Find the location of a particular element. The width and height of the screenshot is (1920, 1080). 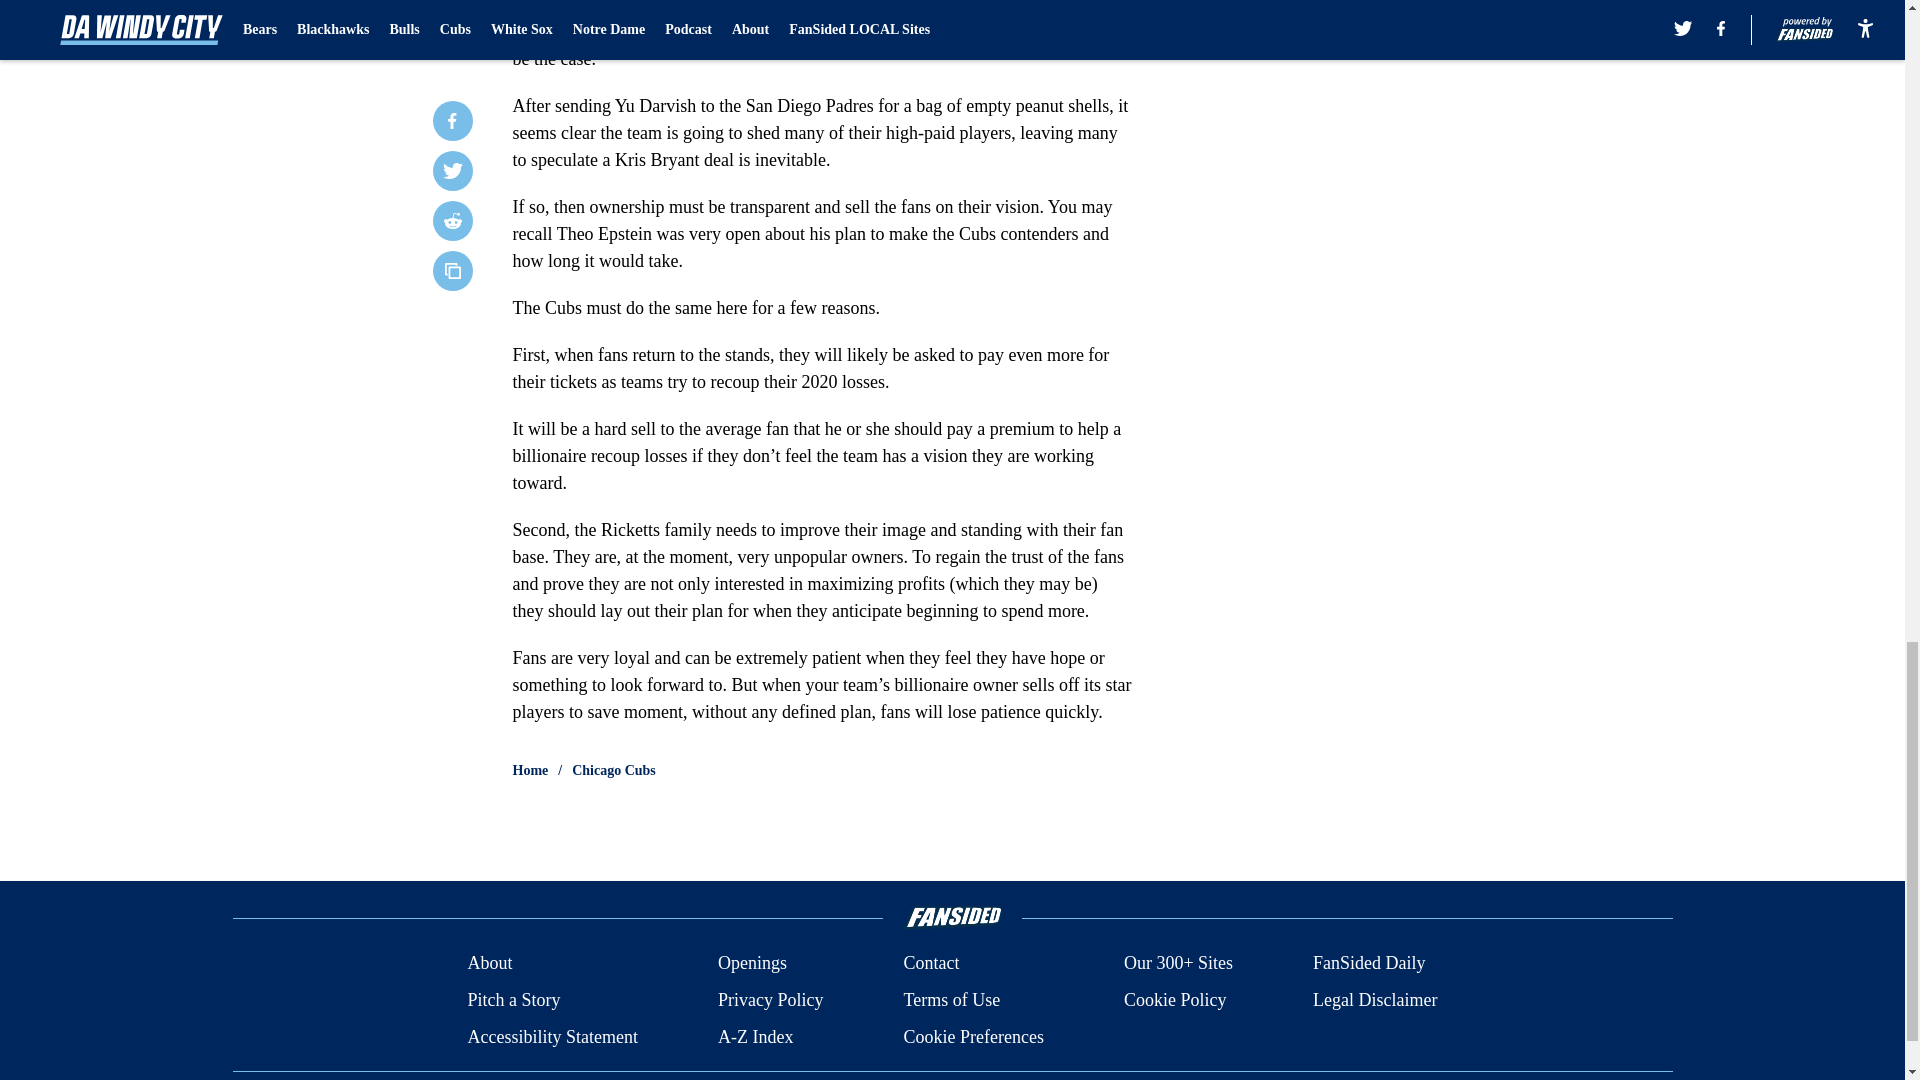

Cookie Preferences is located at coordinates (972, 1036).